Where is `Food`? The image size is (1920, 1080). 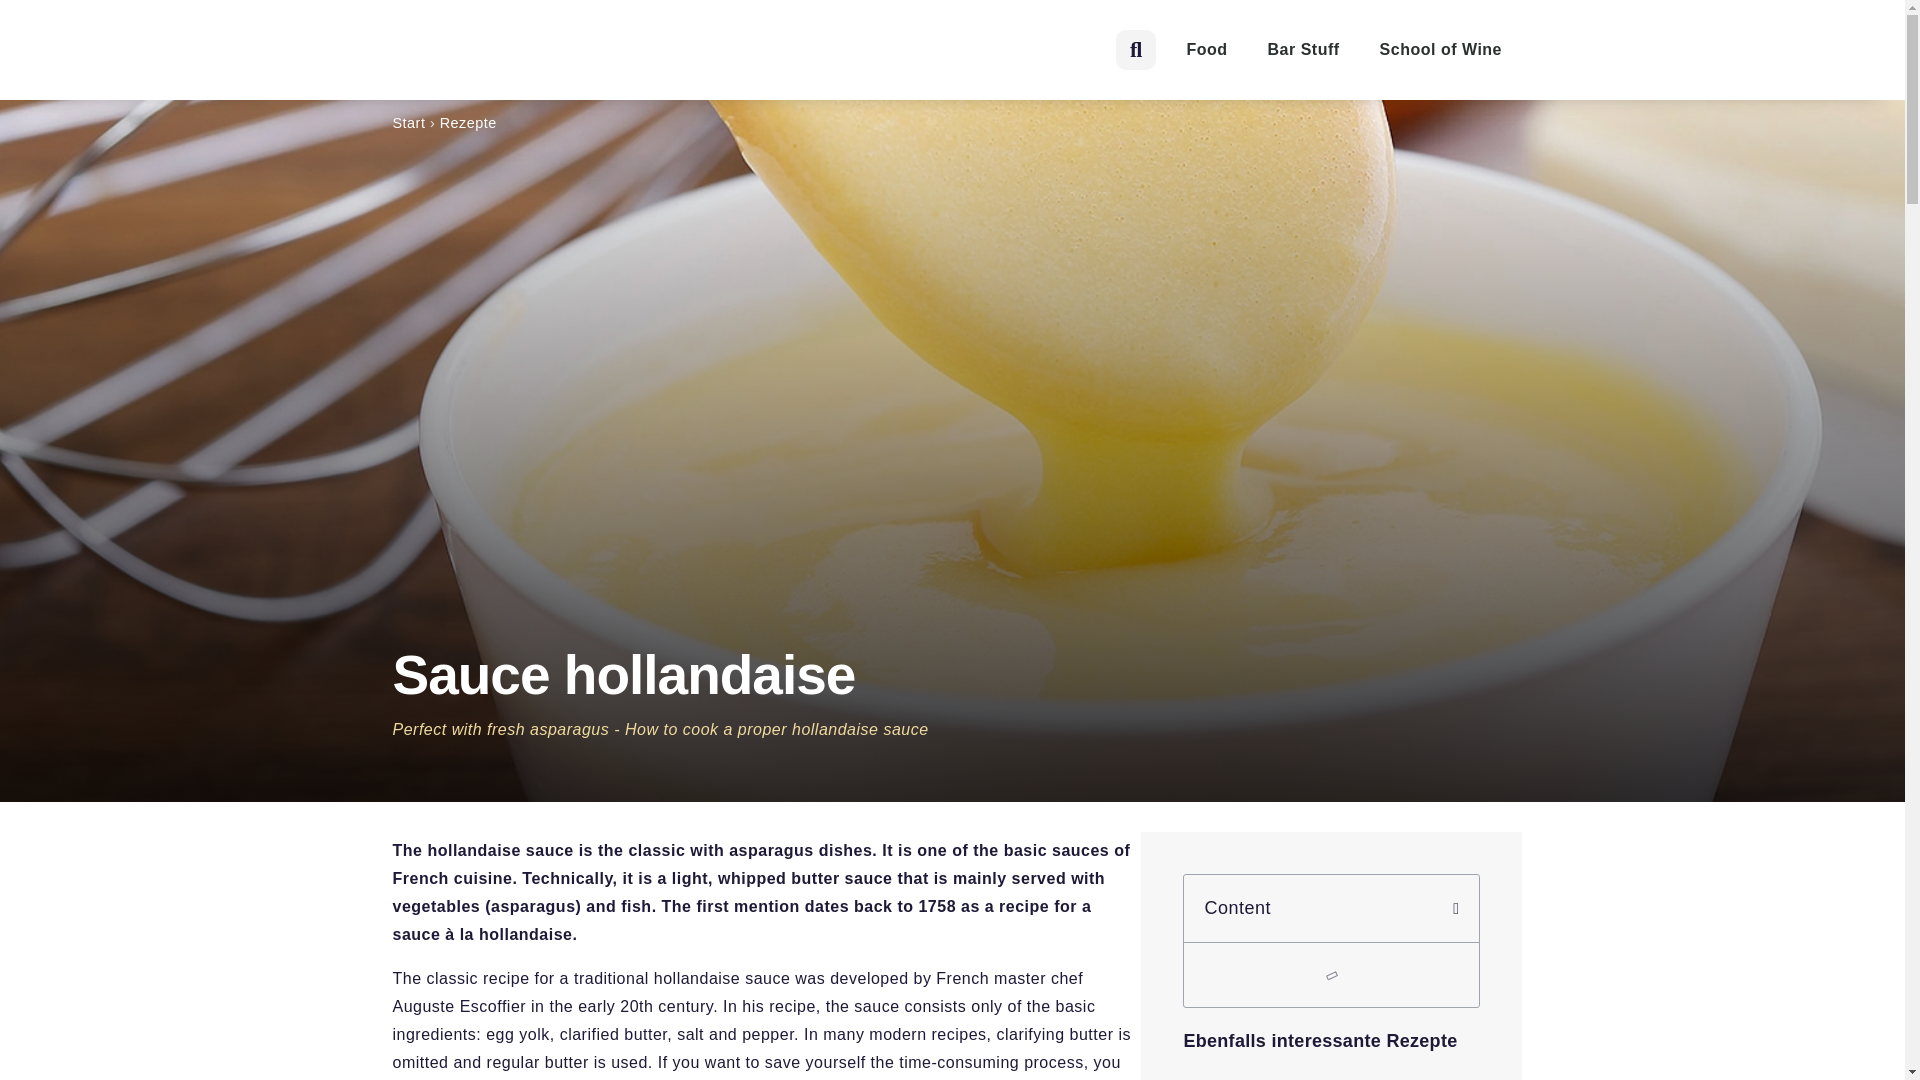
Food is located at coordinates (1206, 49).